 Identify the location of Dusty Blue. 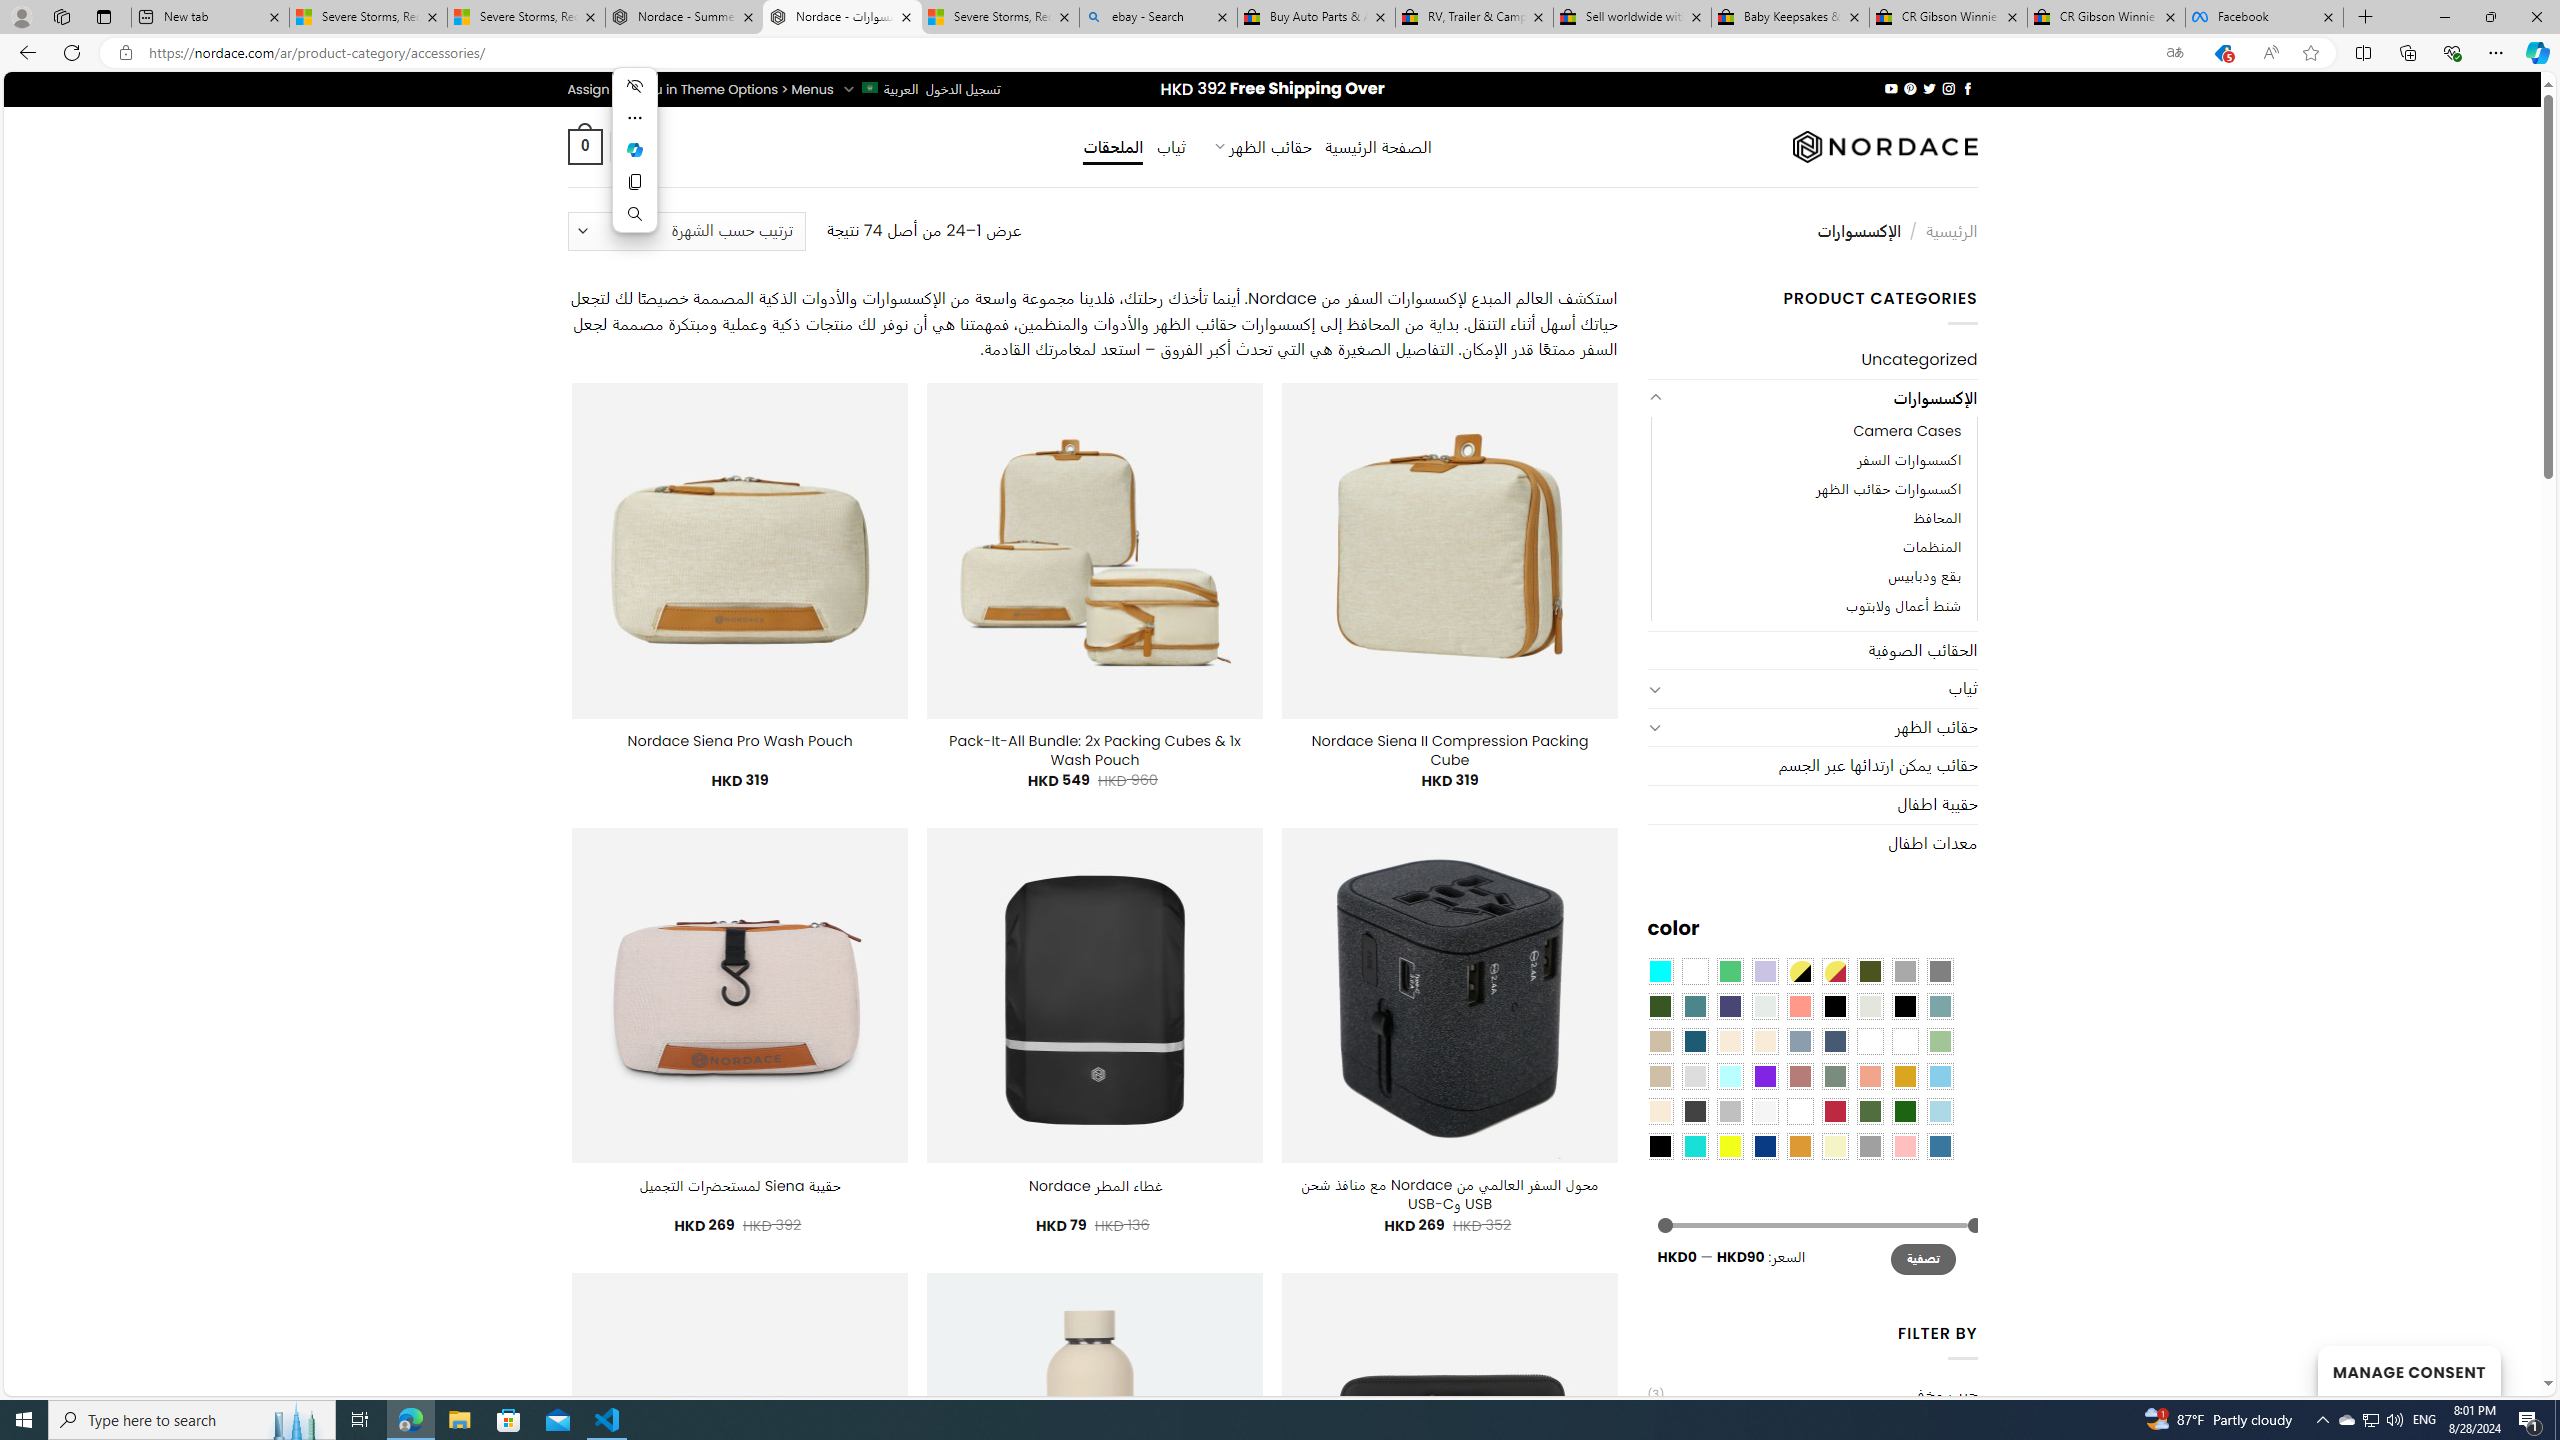
(1799, 1041).